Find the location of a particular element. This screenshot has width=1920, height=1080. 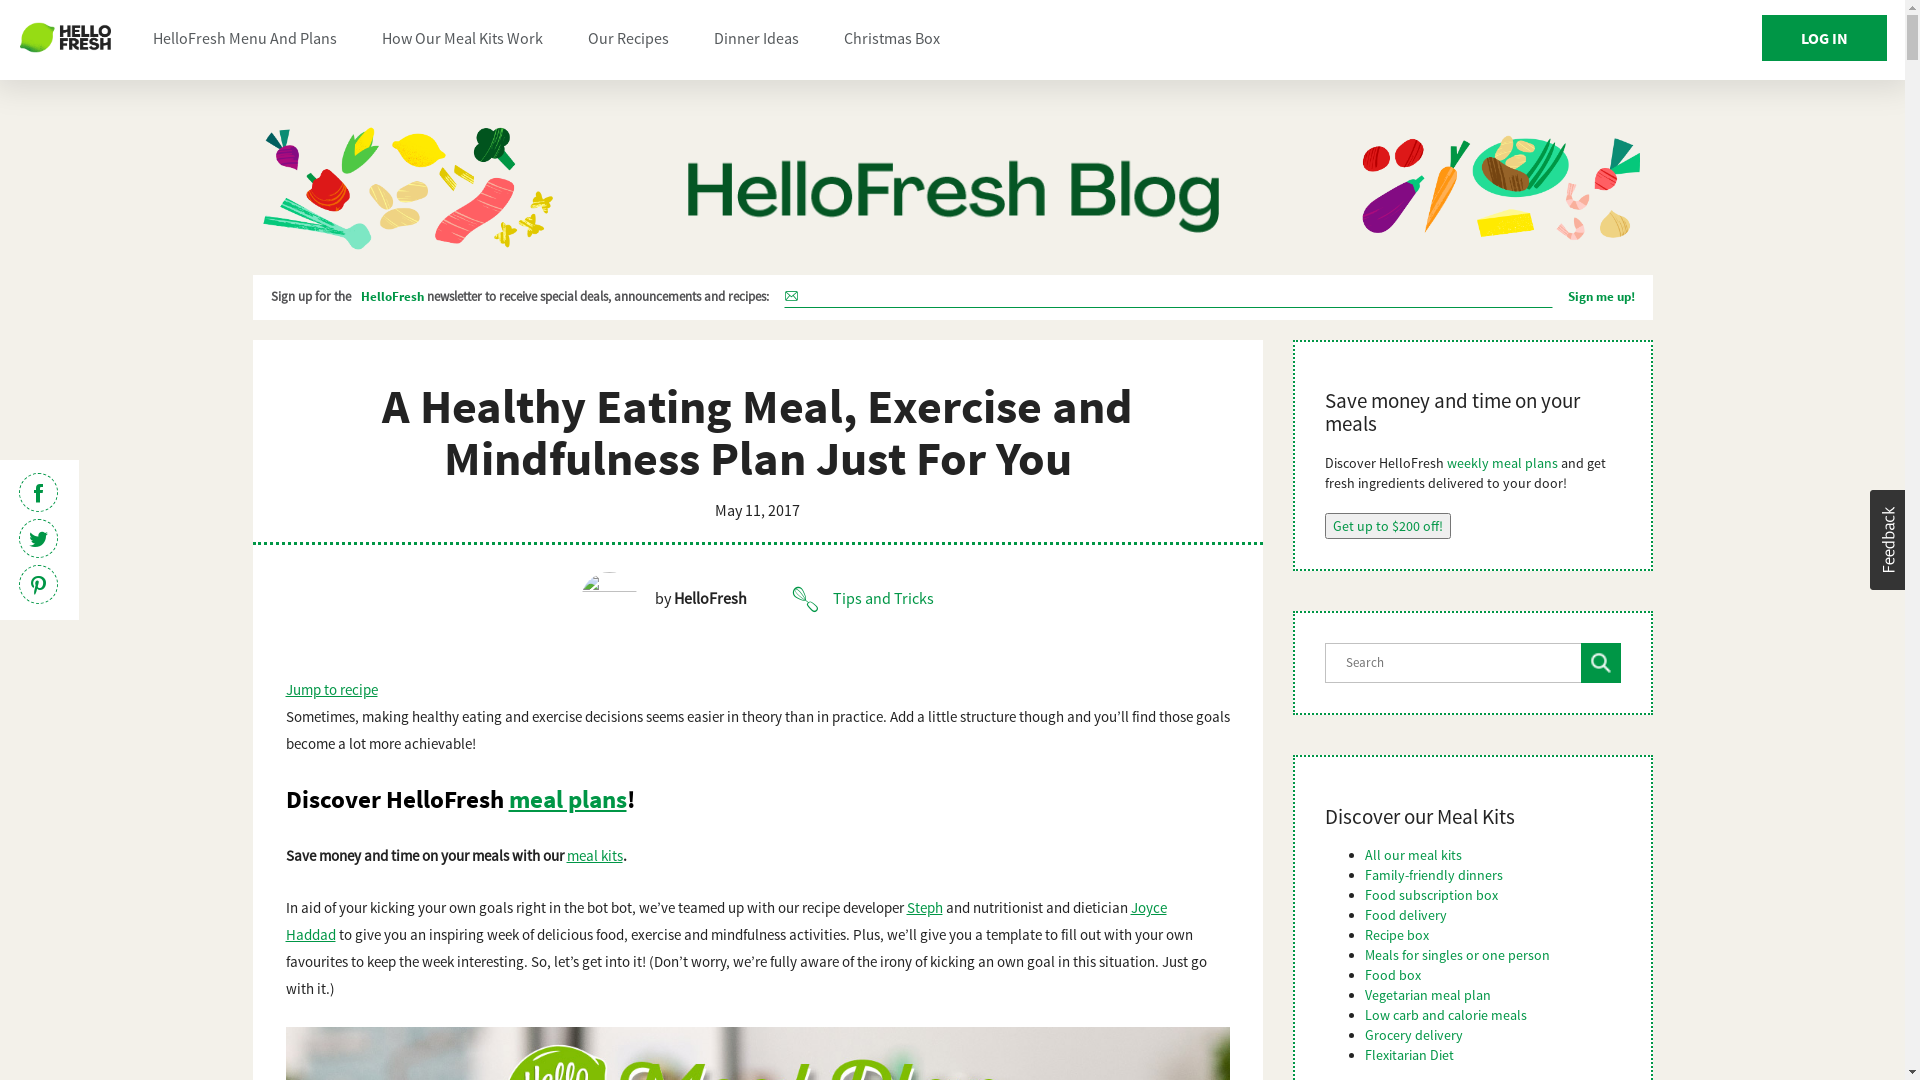

Family-friendly dinners is located at coordinates (1433, 875).